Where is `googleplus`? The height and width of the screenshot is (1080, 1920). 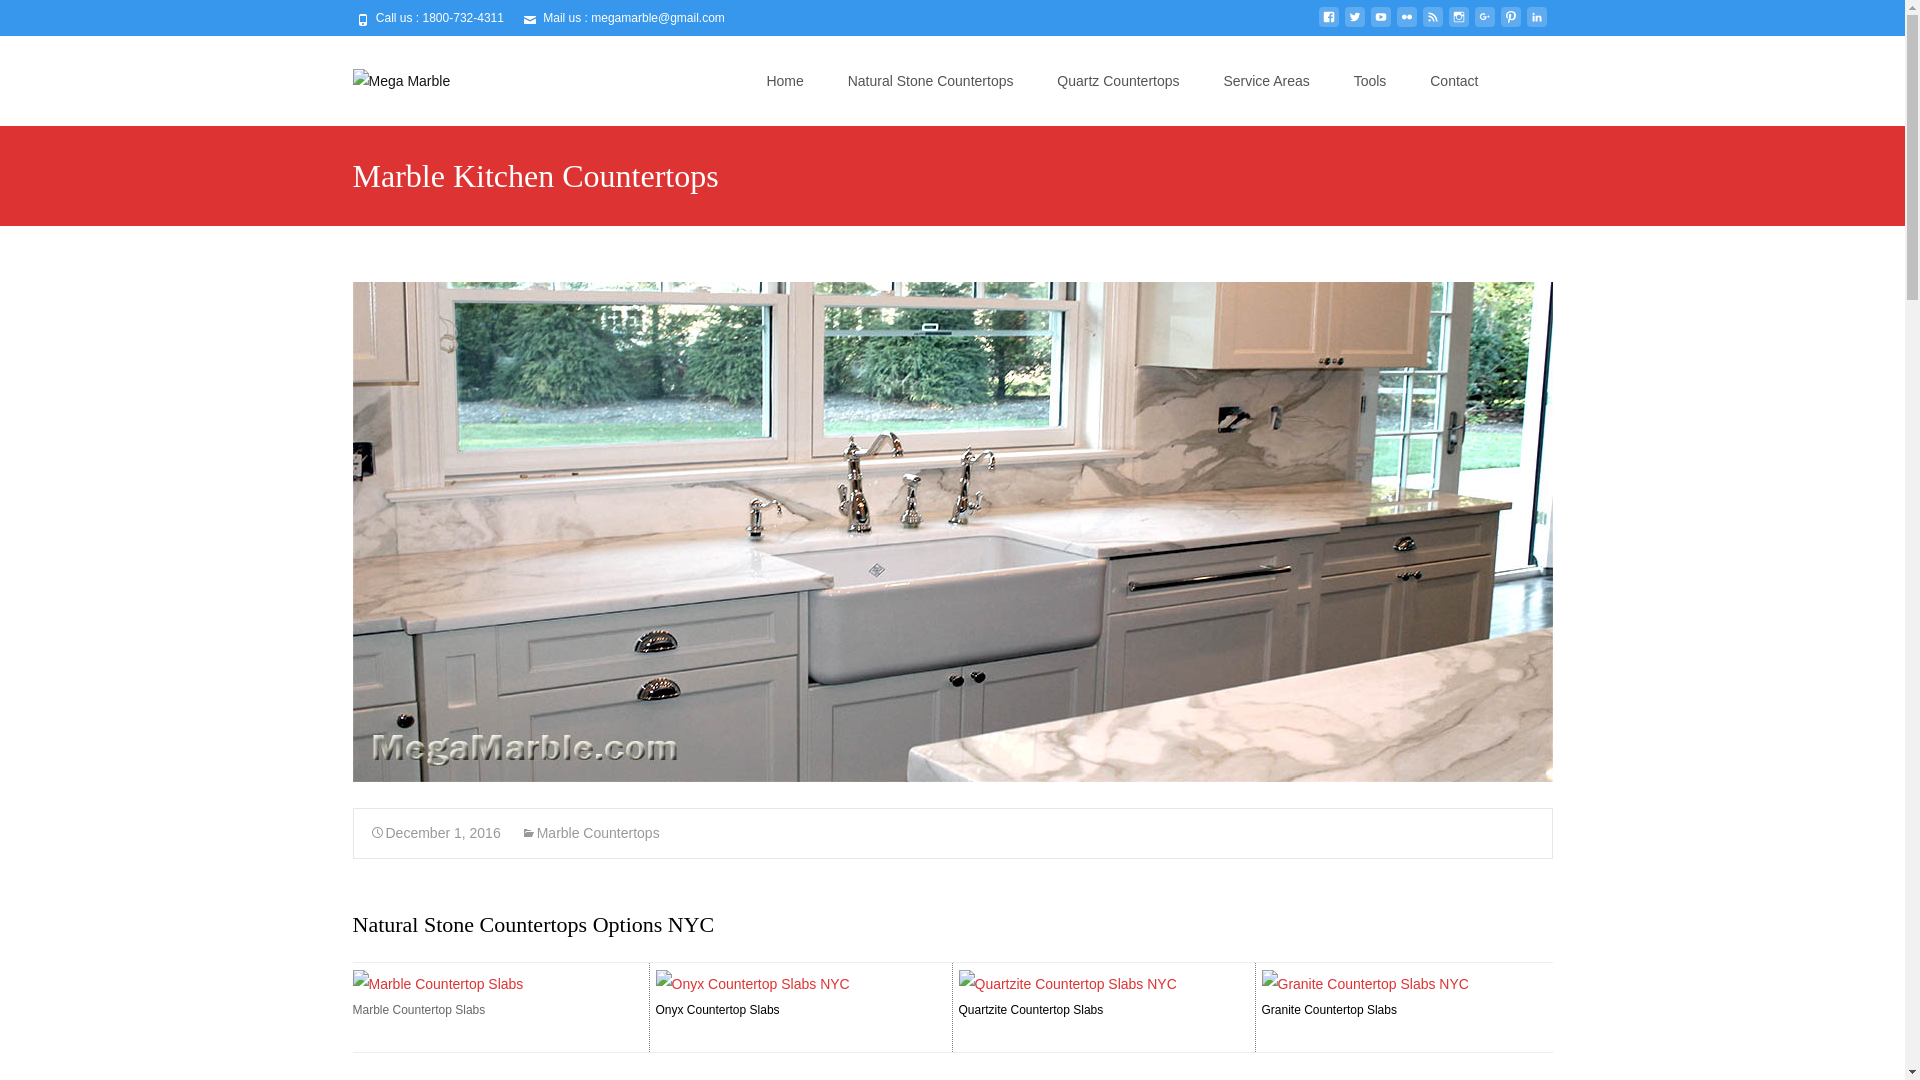
googleplus is located at coordinates (1484, 25).